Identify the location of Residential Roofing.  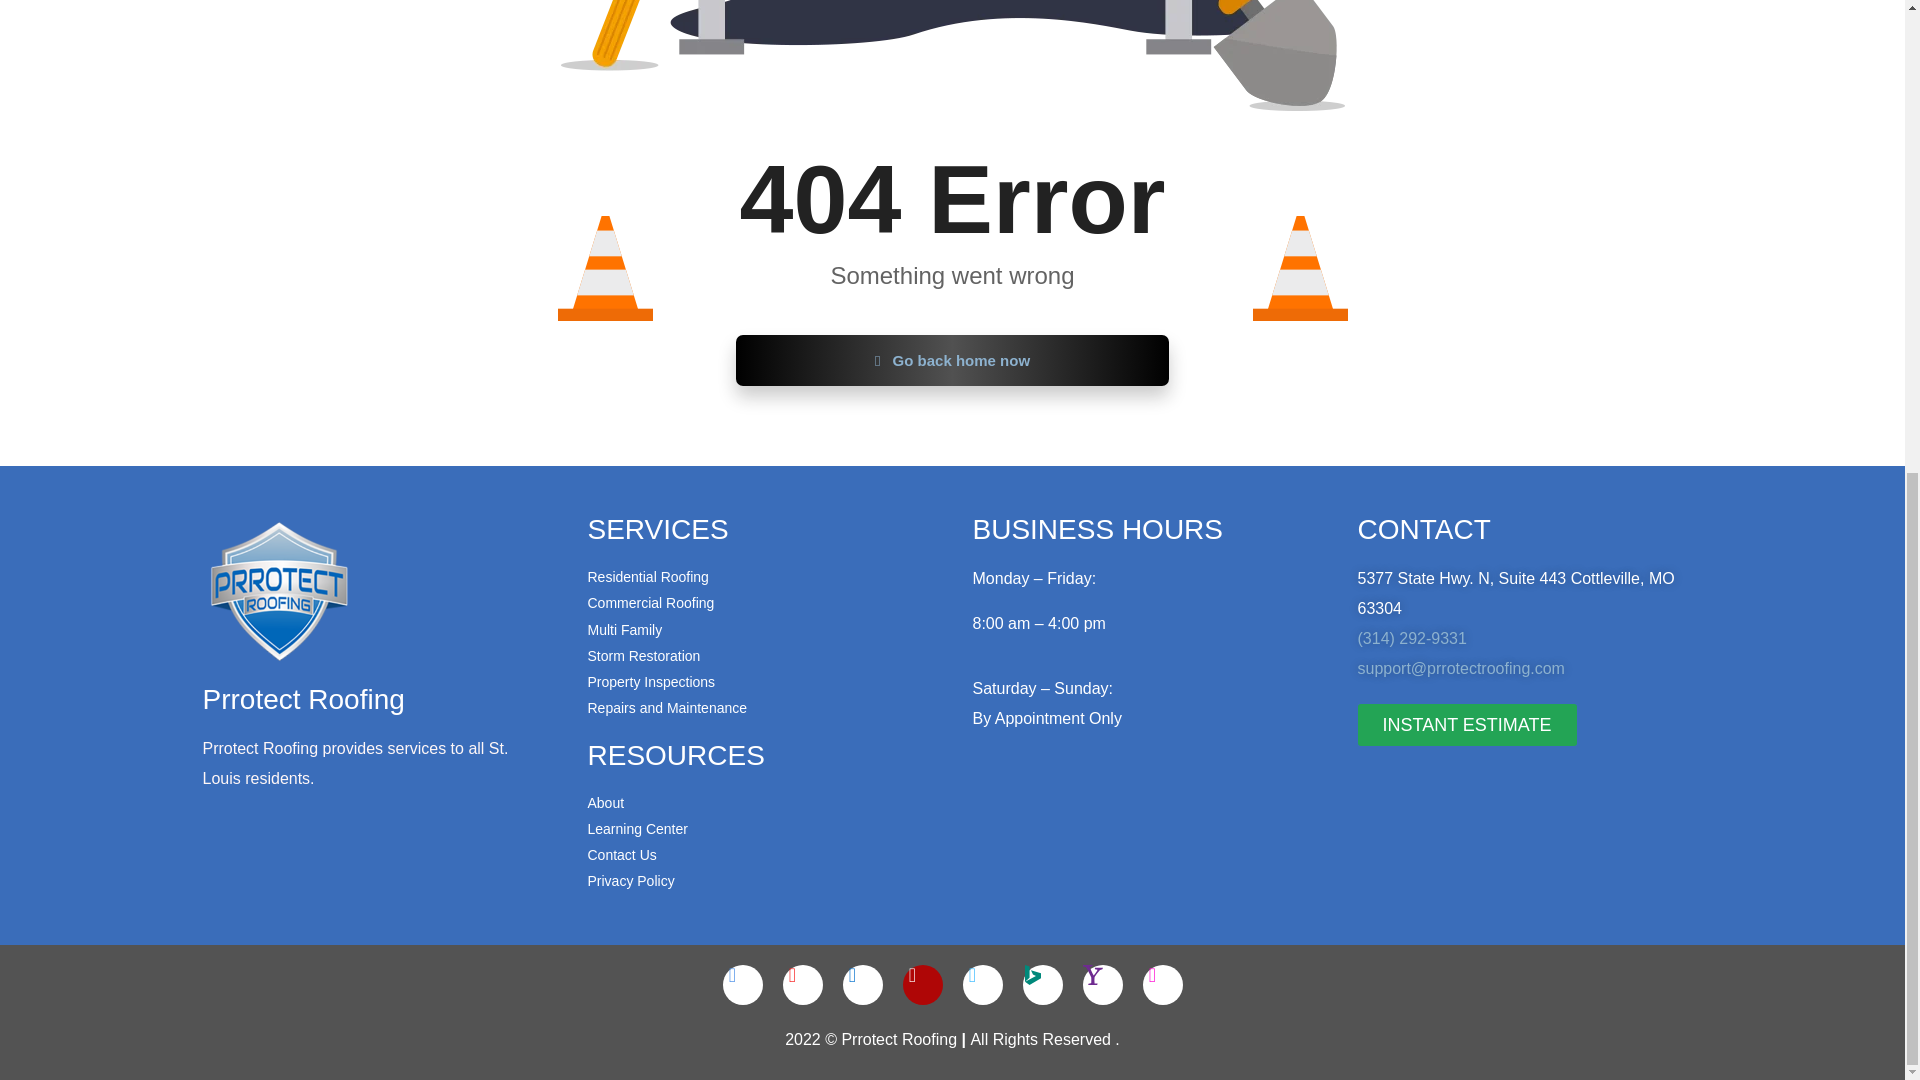
(760, 576).